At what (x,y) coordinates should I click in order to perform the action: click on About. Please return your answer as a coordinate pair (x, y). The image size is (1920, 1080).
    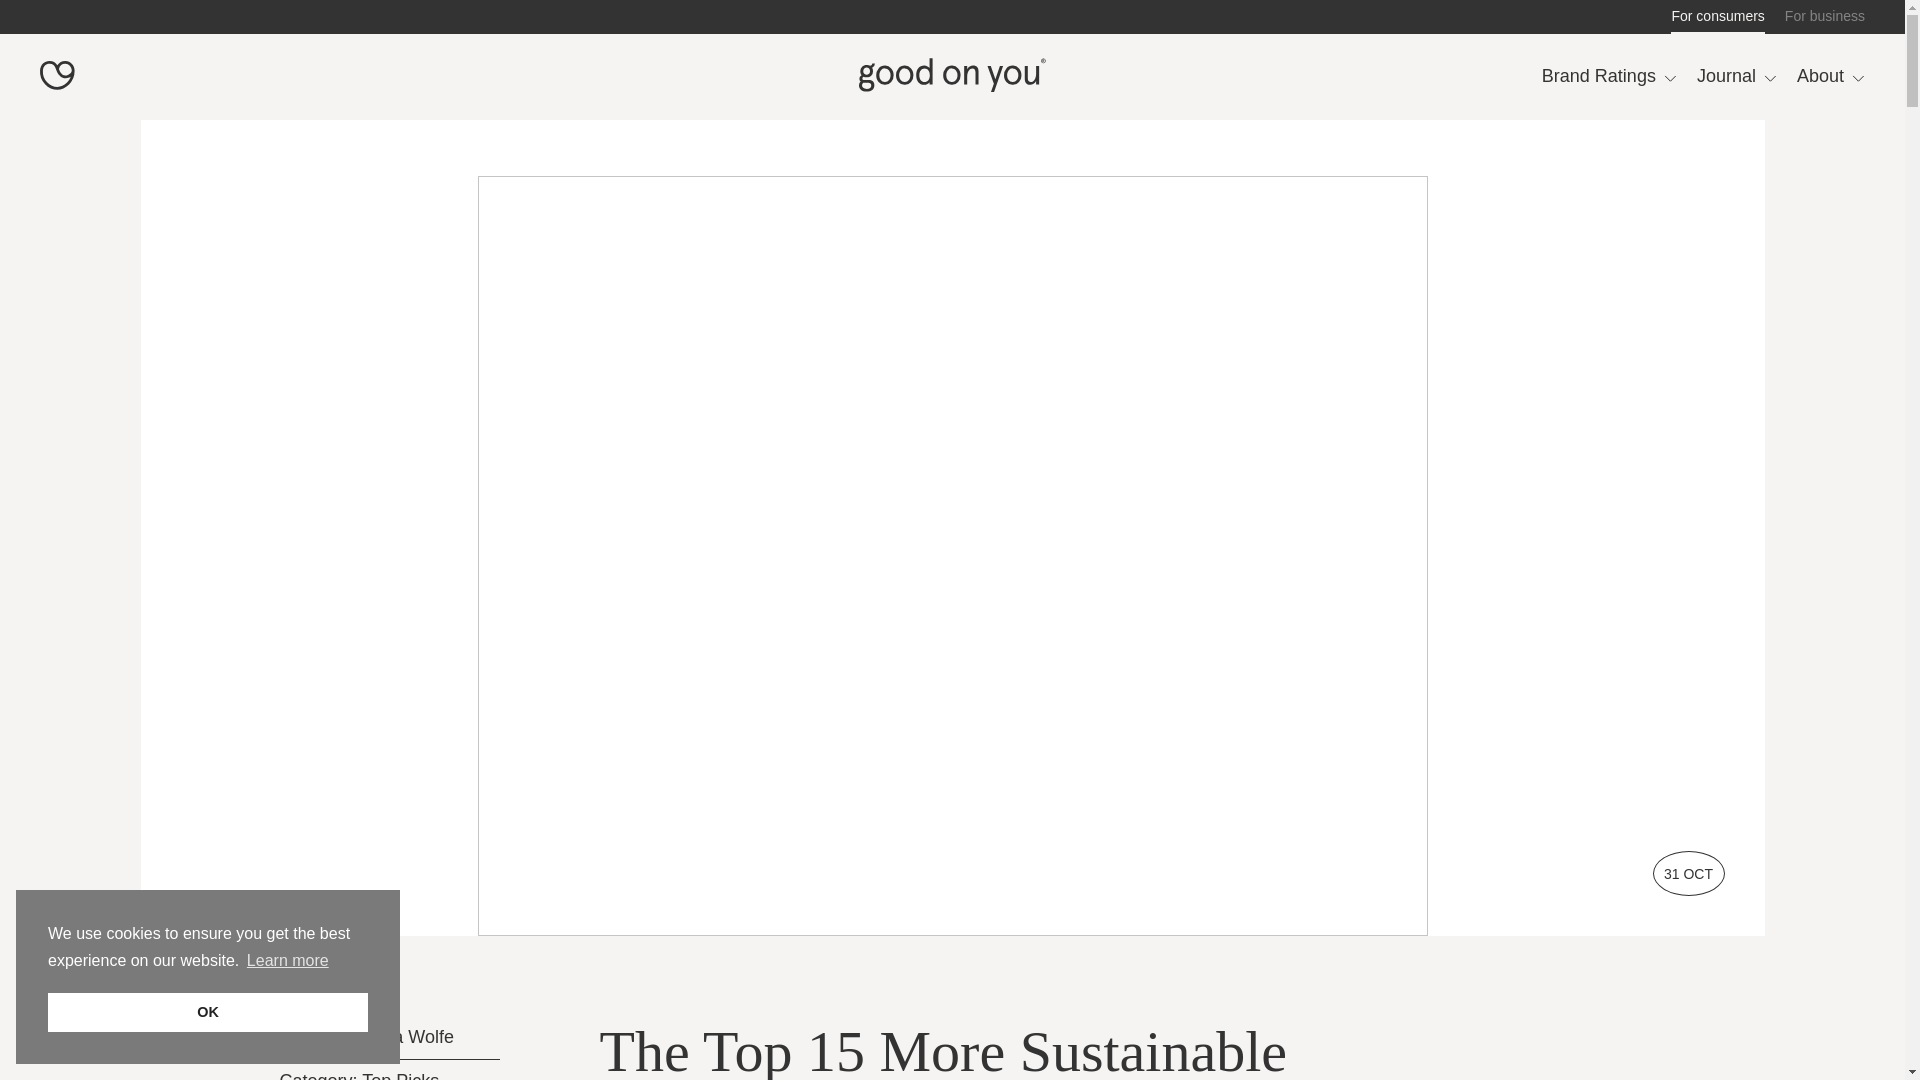
    Looking at the image, I should click on (1830, 76).